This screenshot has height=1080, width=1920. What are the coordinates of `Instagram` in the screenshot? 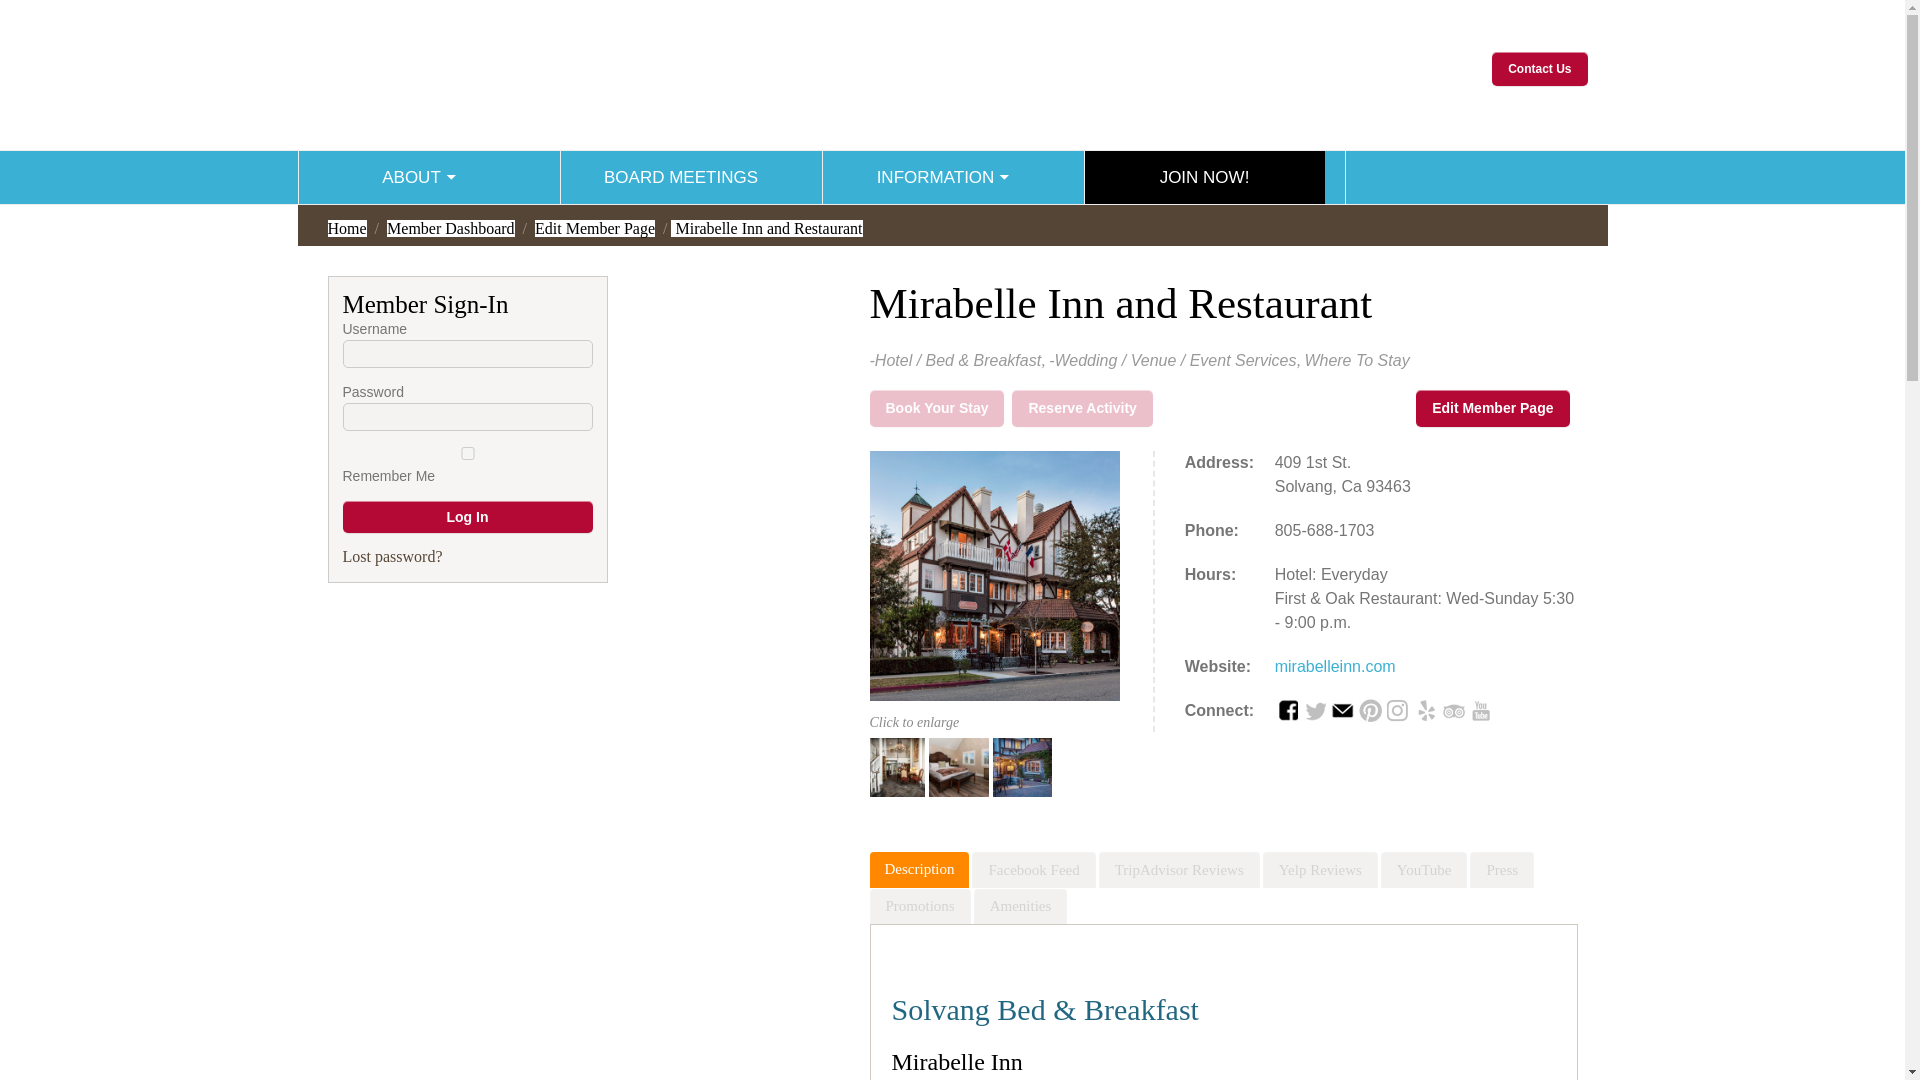 It's located at (1398, 710).